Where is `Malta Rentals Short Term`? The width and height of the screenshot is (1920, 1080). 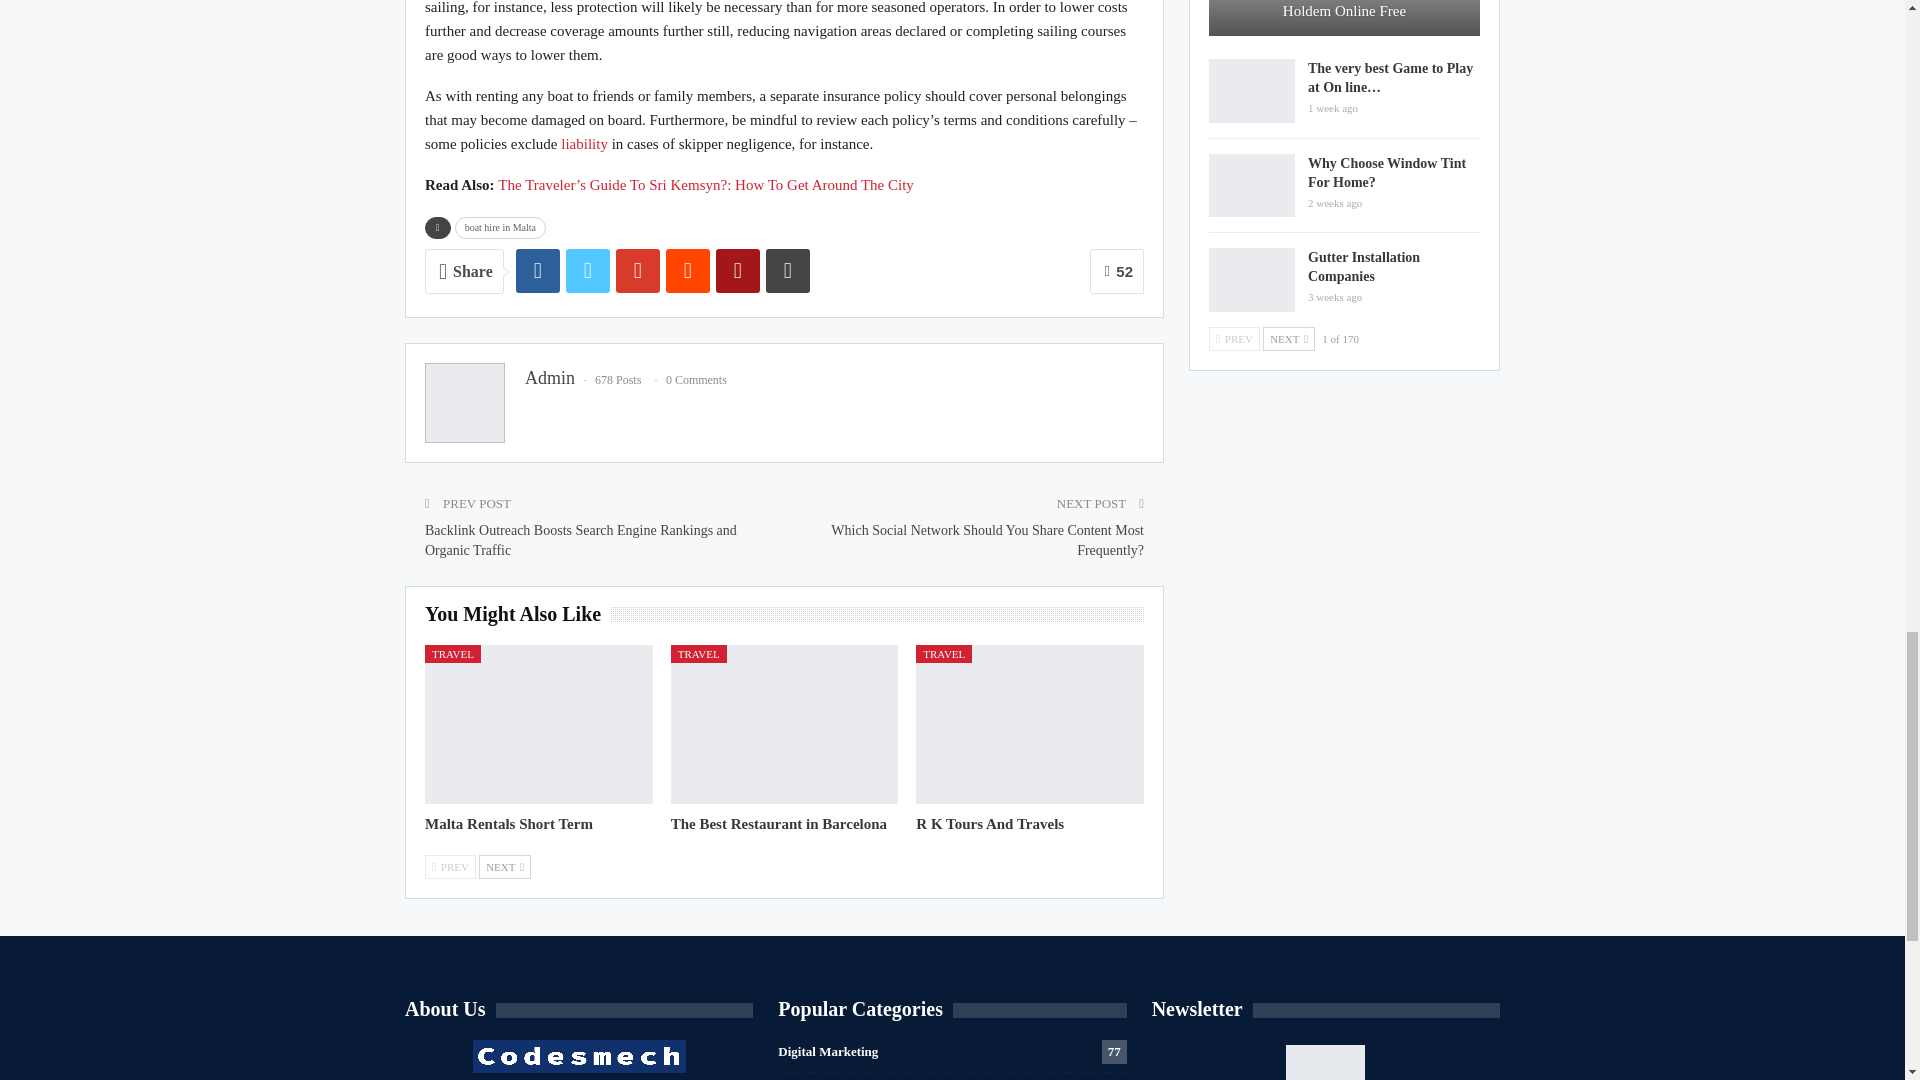 Malta Rentals Short Term is located at coordinates (538, 724).